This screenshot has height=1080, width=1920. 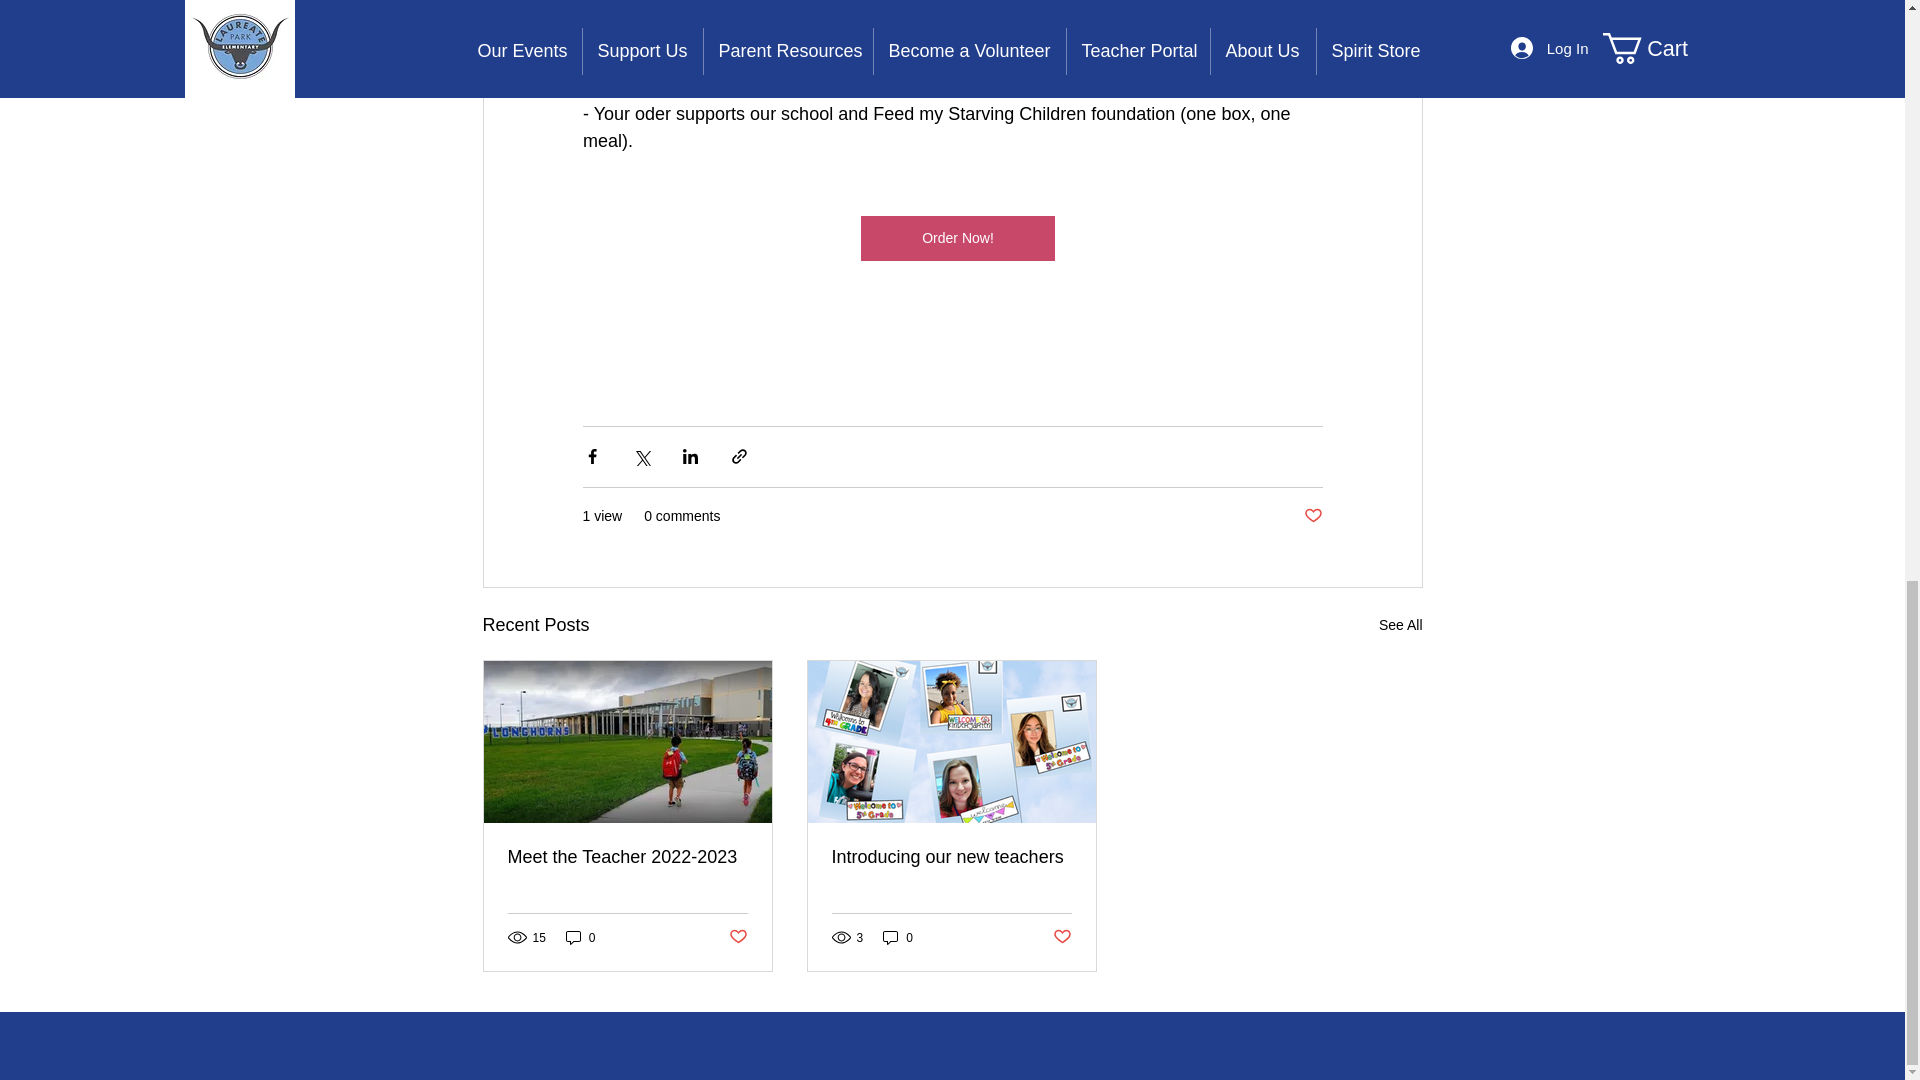 What do you see at coordinates (898, 937) in the screenshot?
I see `0` at bounding box center [898, 937].